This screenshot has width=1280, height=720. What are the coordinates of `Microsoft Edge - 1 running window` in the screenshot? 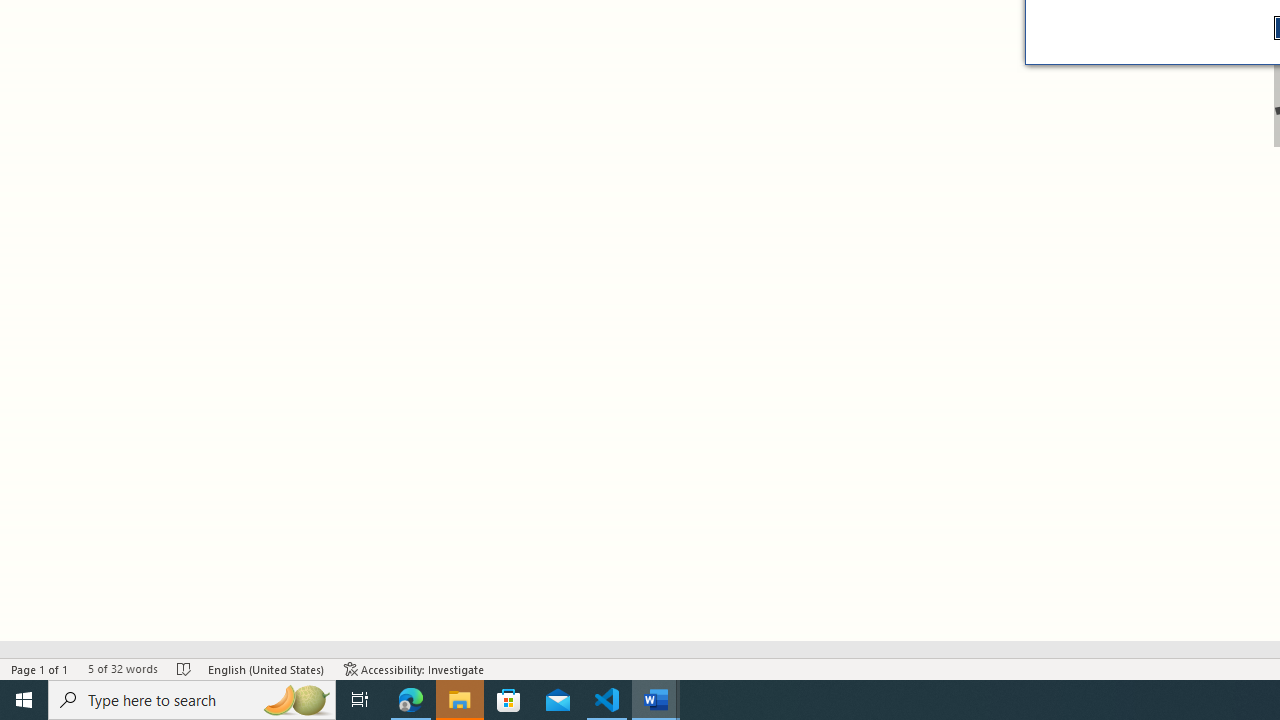 It's located at (411, 700).